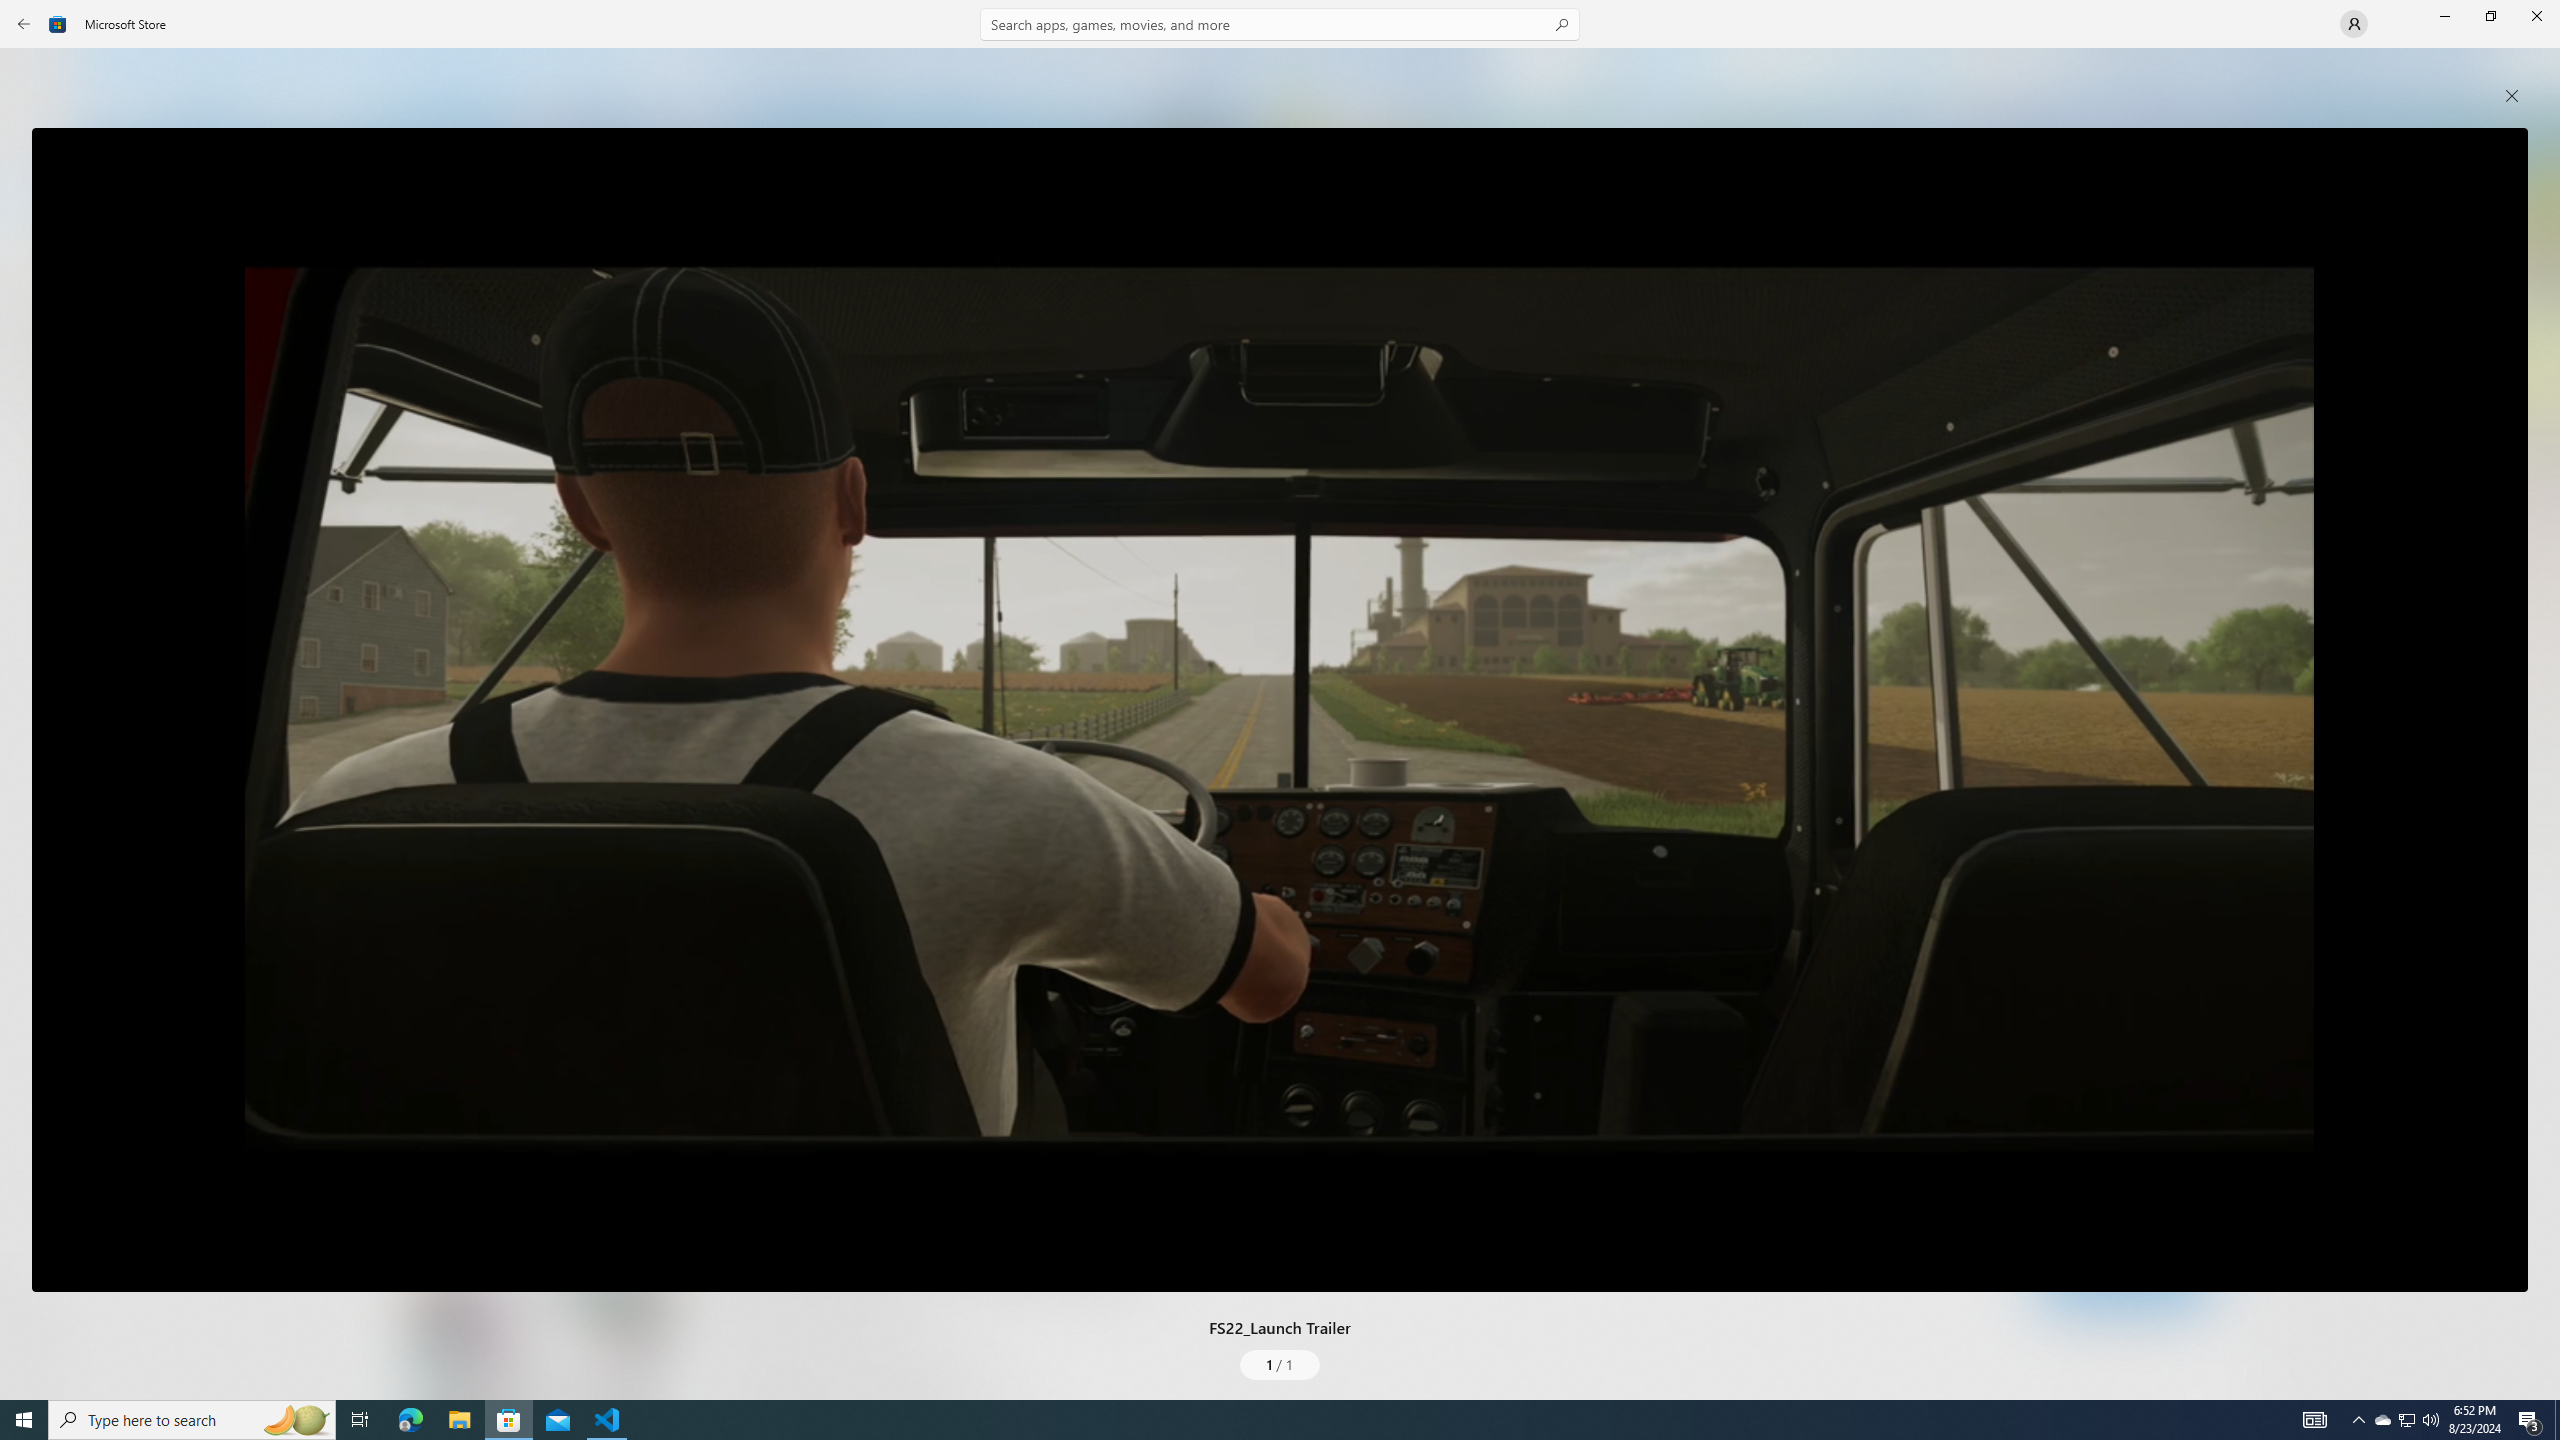  Describe the element at coordinates (2512, 96) in the screenshot. I see `close popup window` at that location.